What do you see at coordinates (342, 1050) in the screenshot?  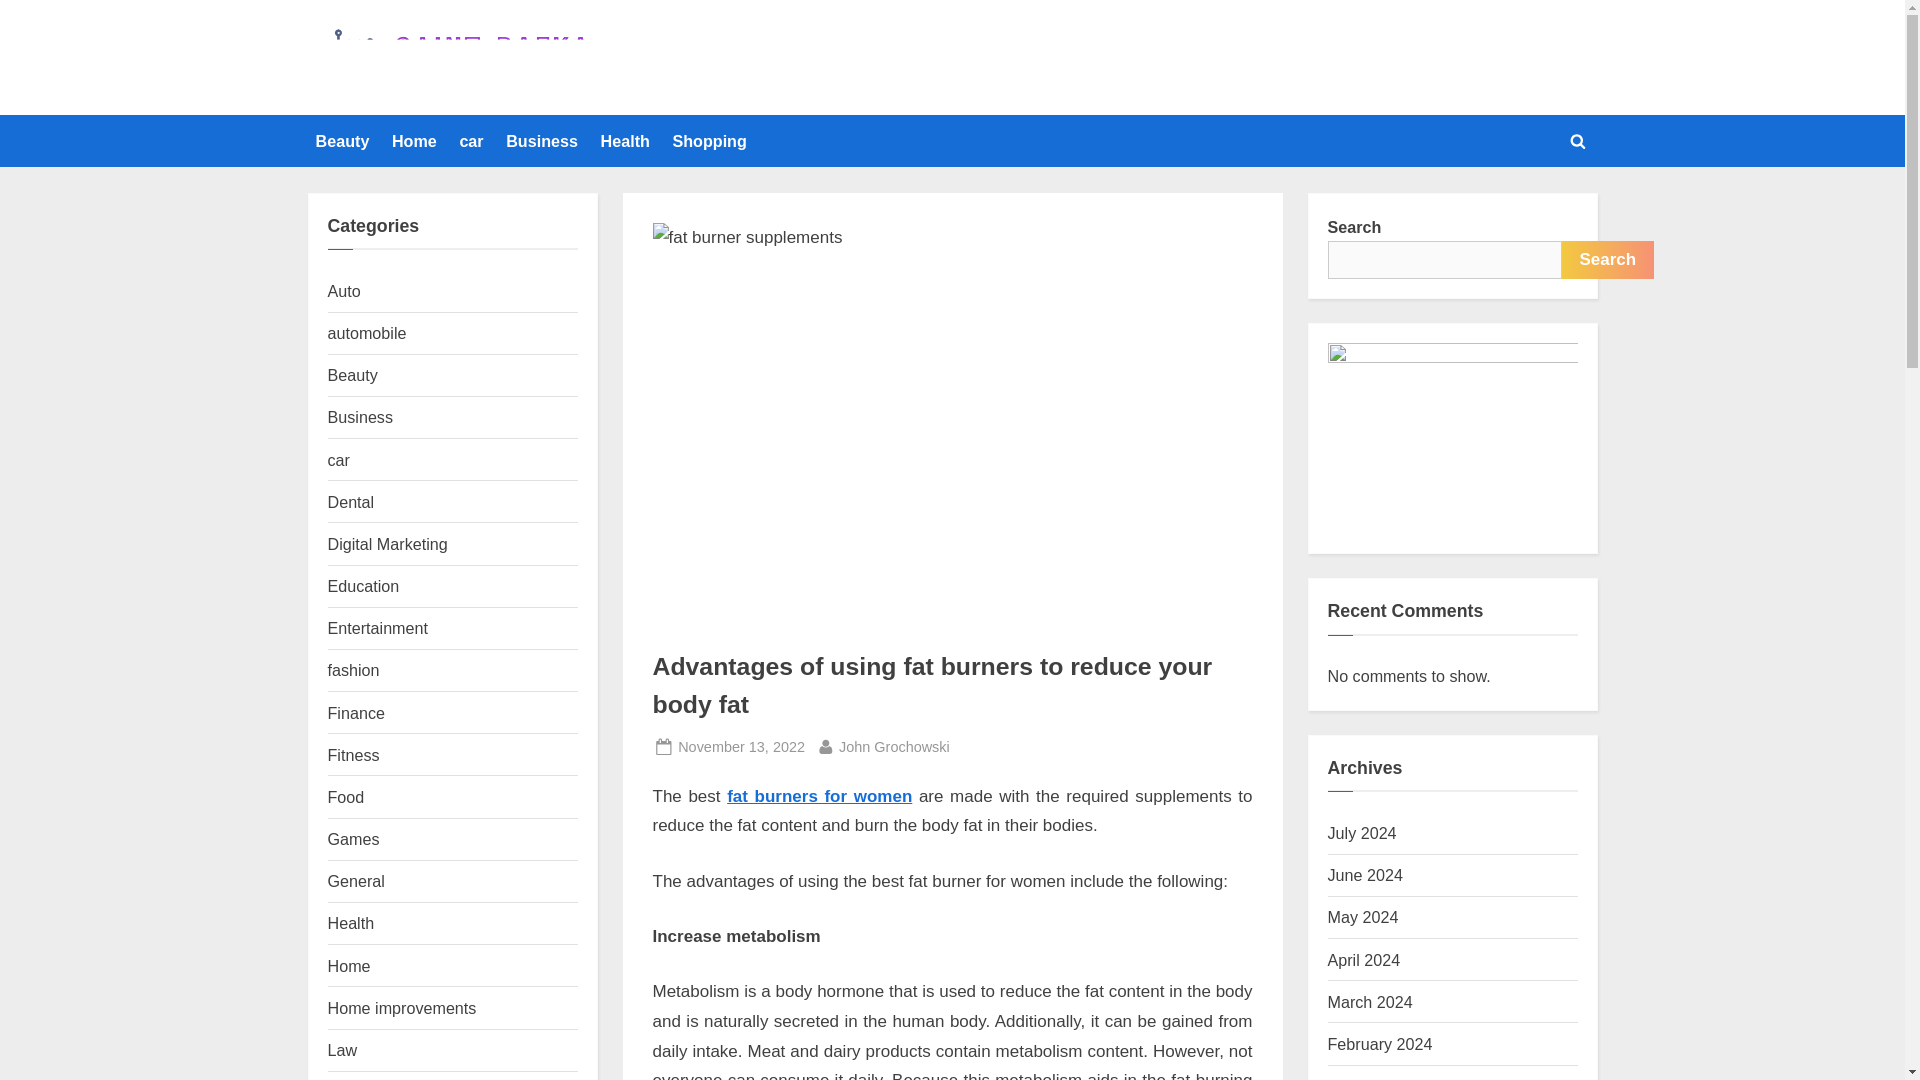 I see `Law` at bounding box center [342, 1050].